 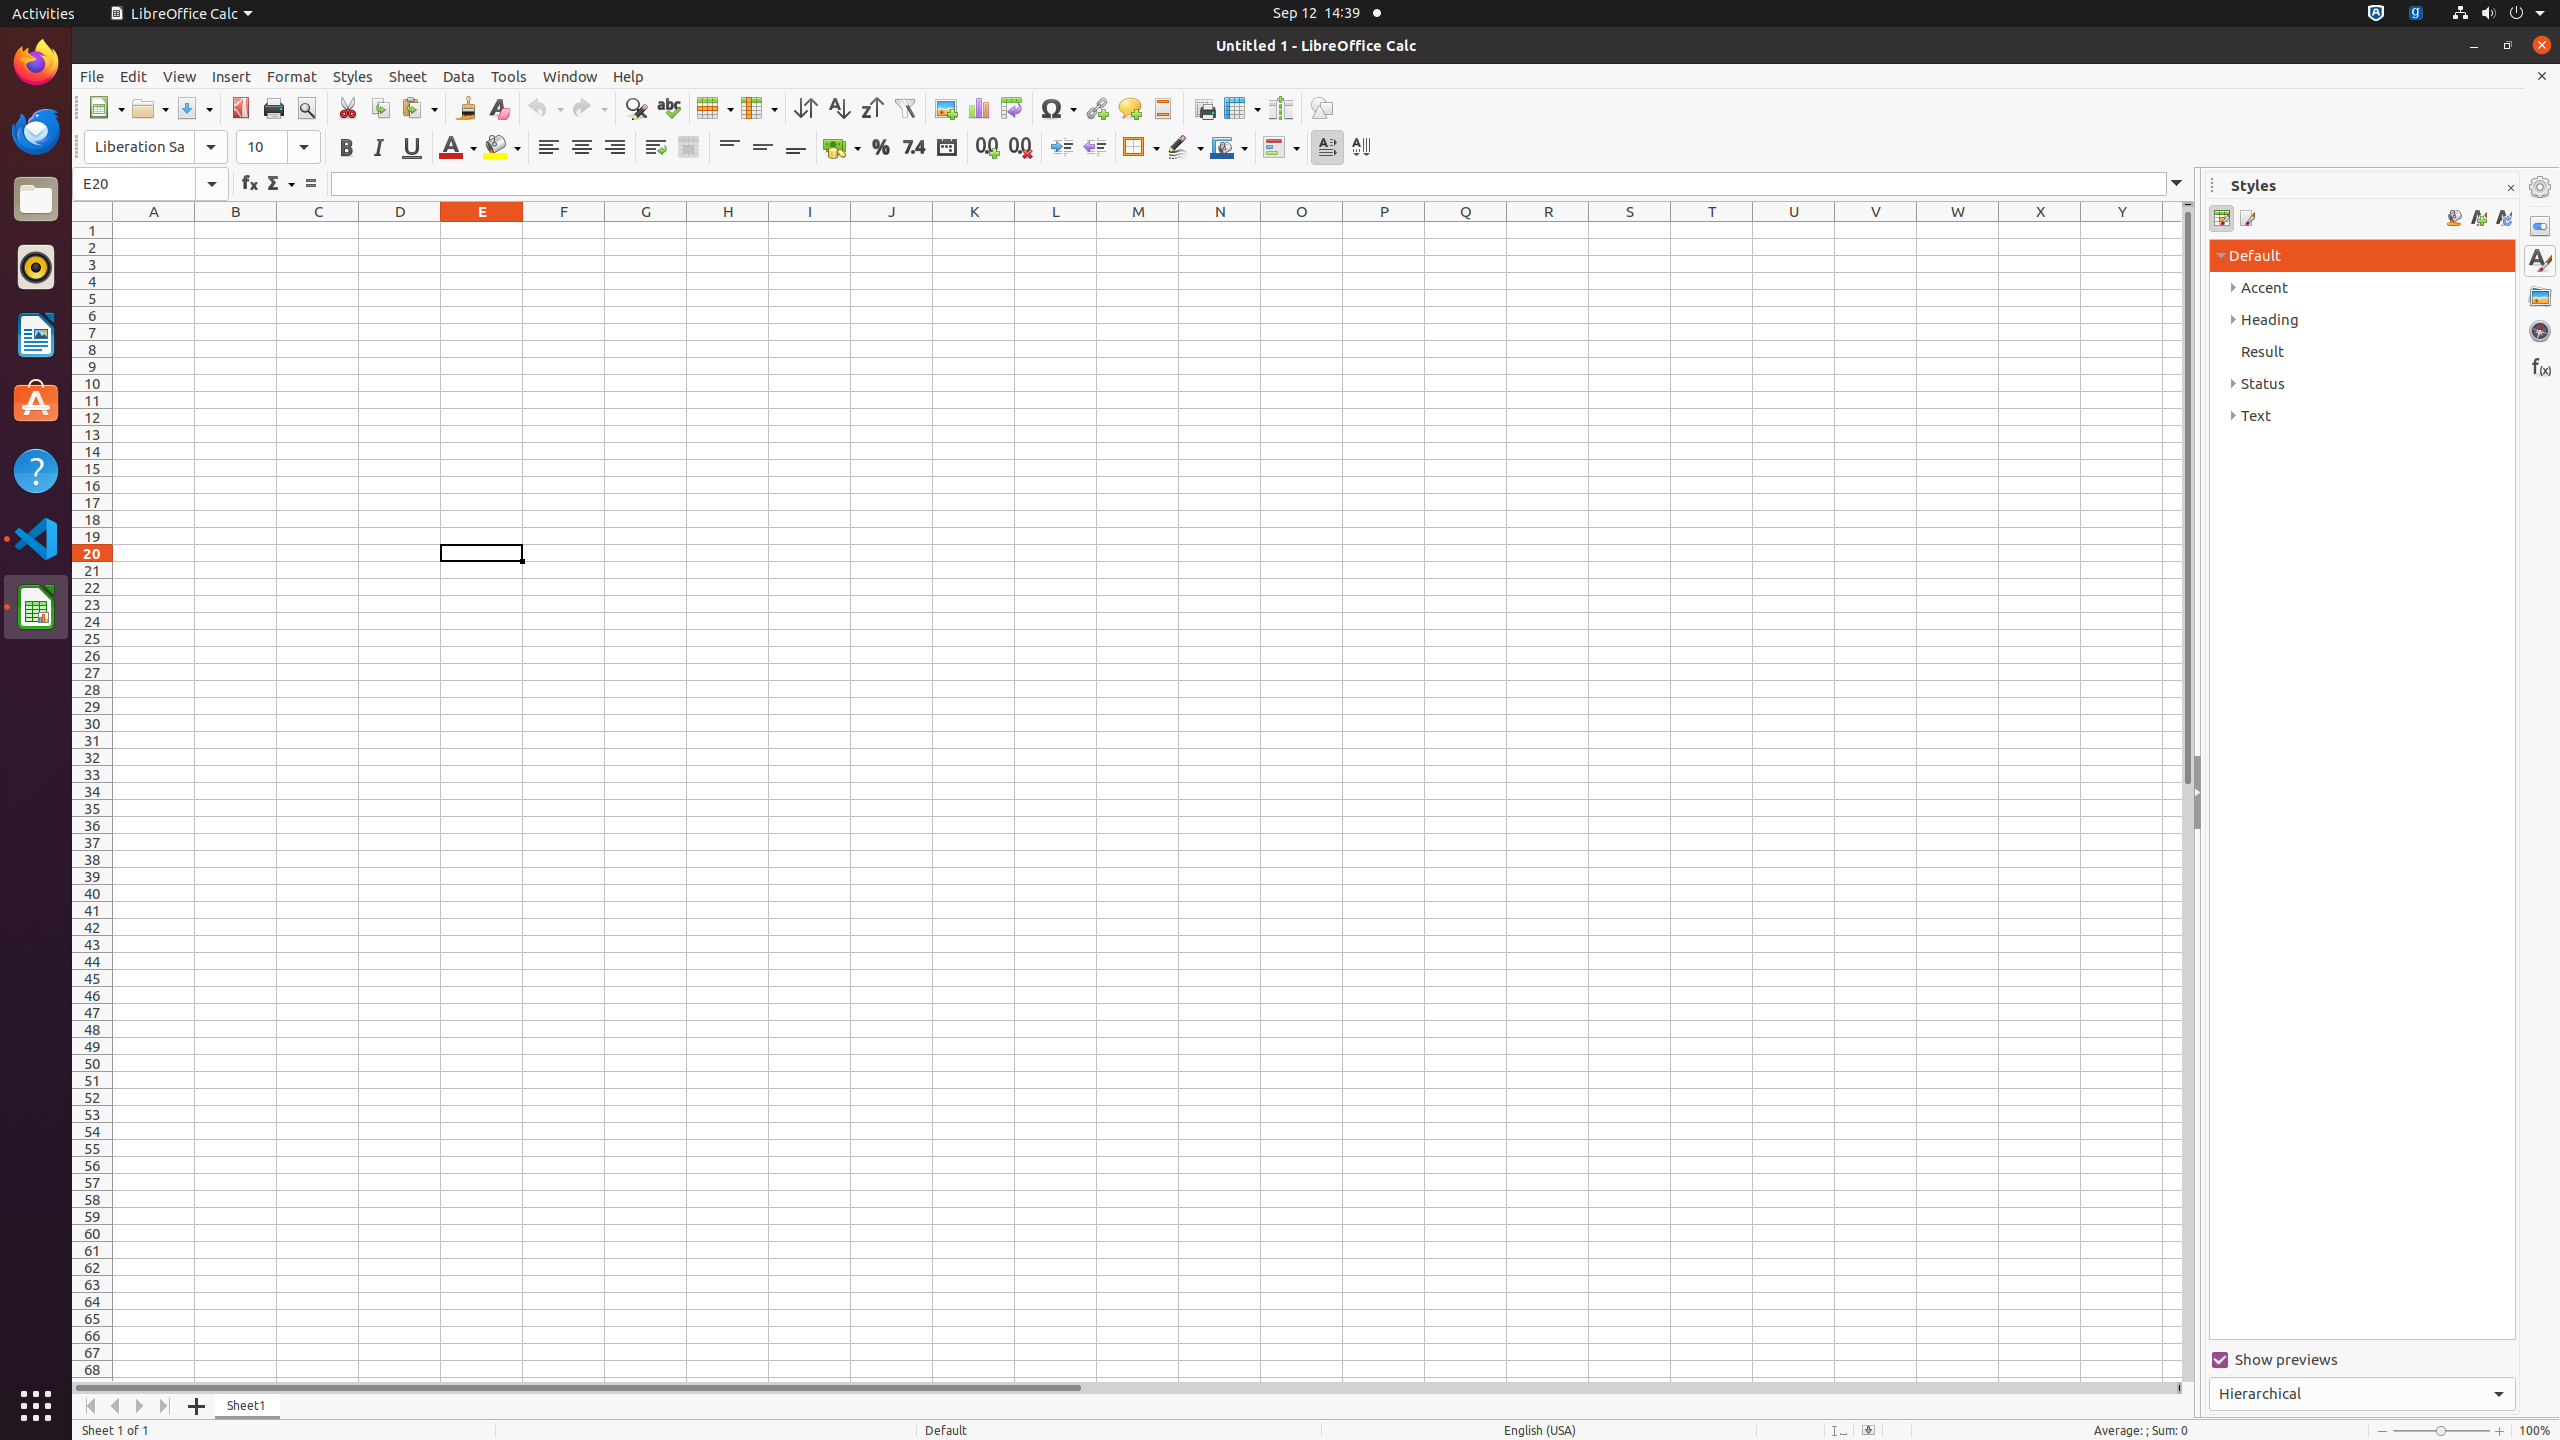 I want to click on Border Style, so click(x=1185, y=148).